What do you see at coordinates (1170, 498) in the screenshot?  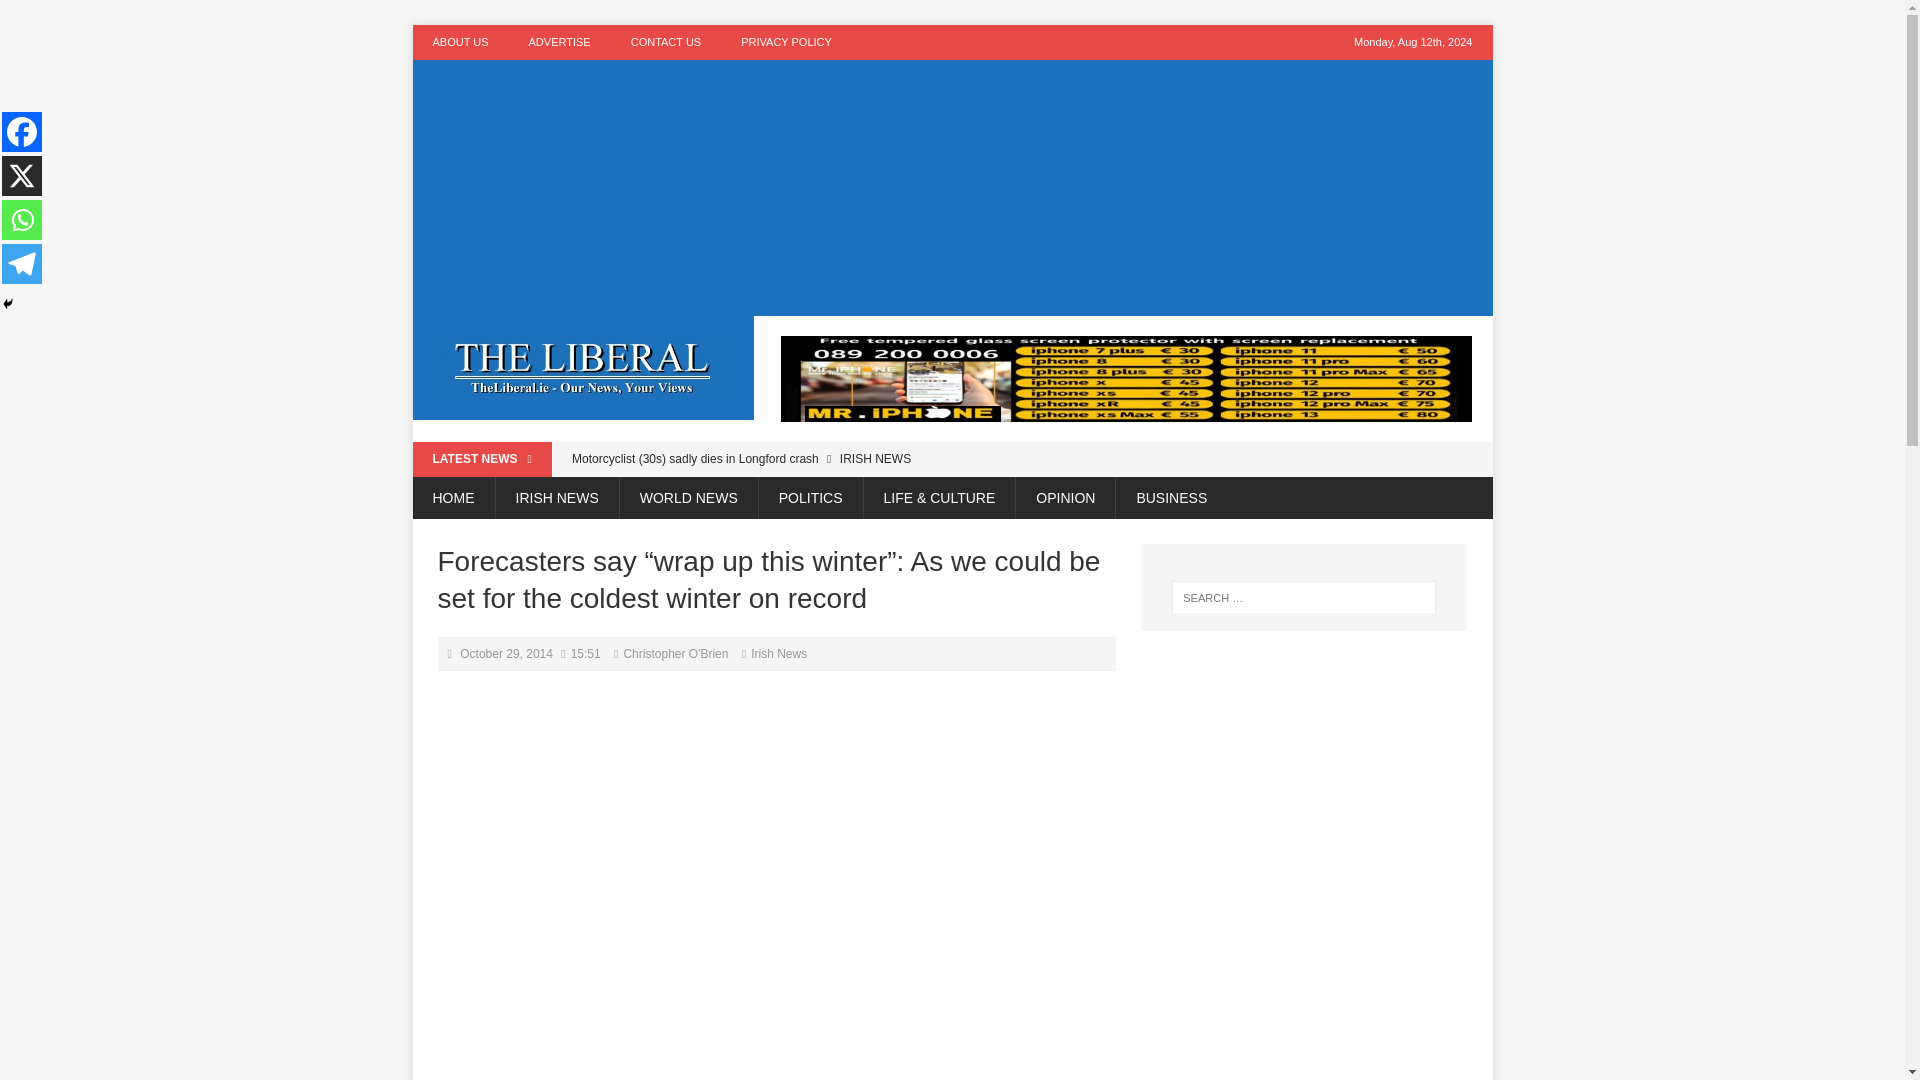 I see `BUSINESS` at bounding box center [1170, 498].